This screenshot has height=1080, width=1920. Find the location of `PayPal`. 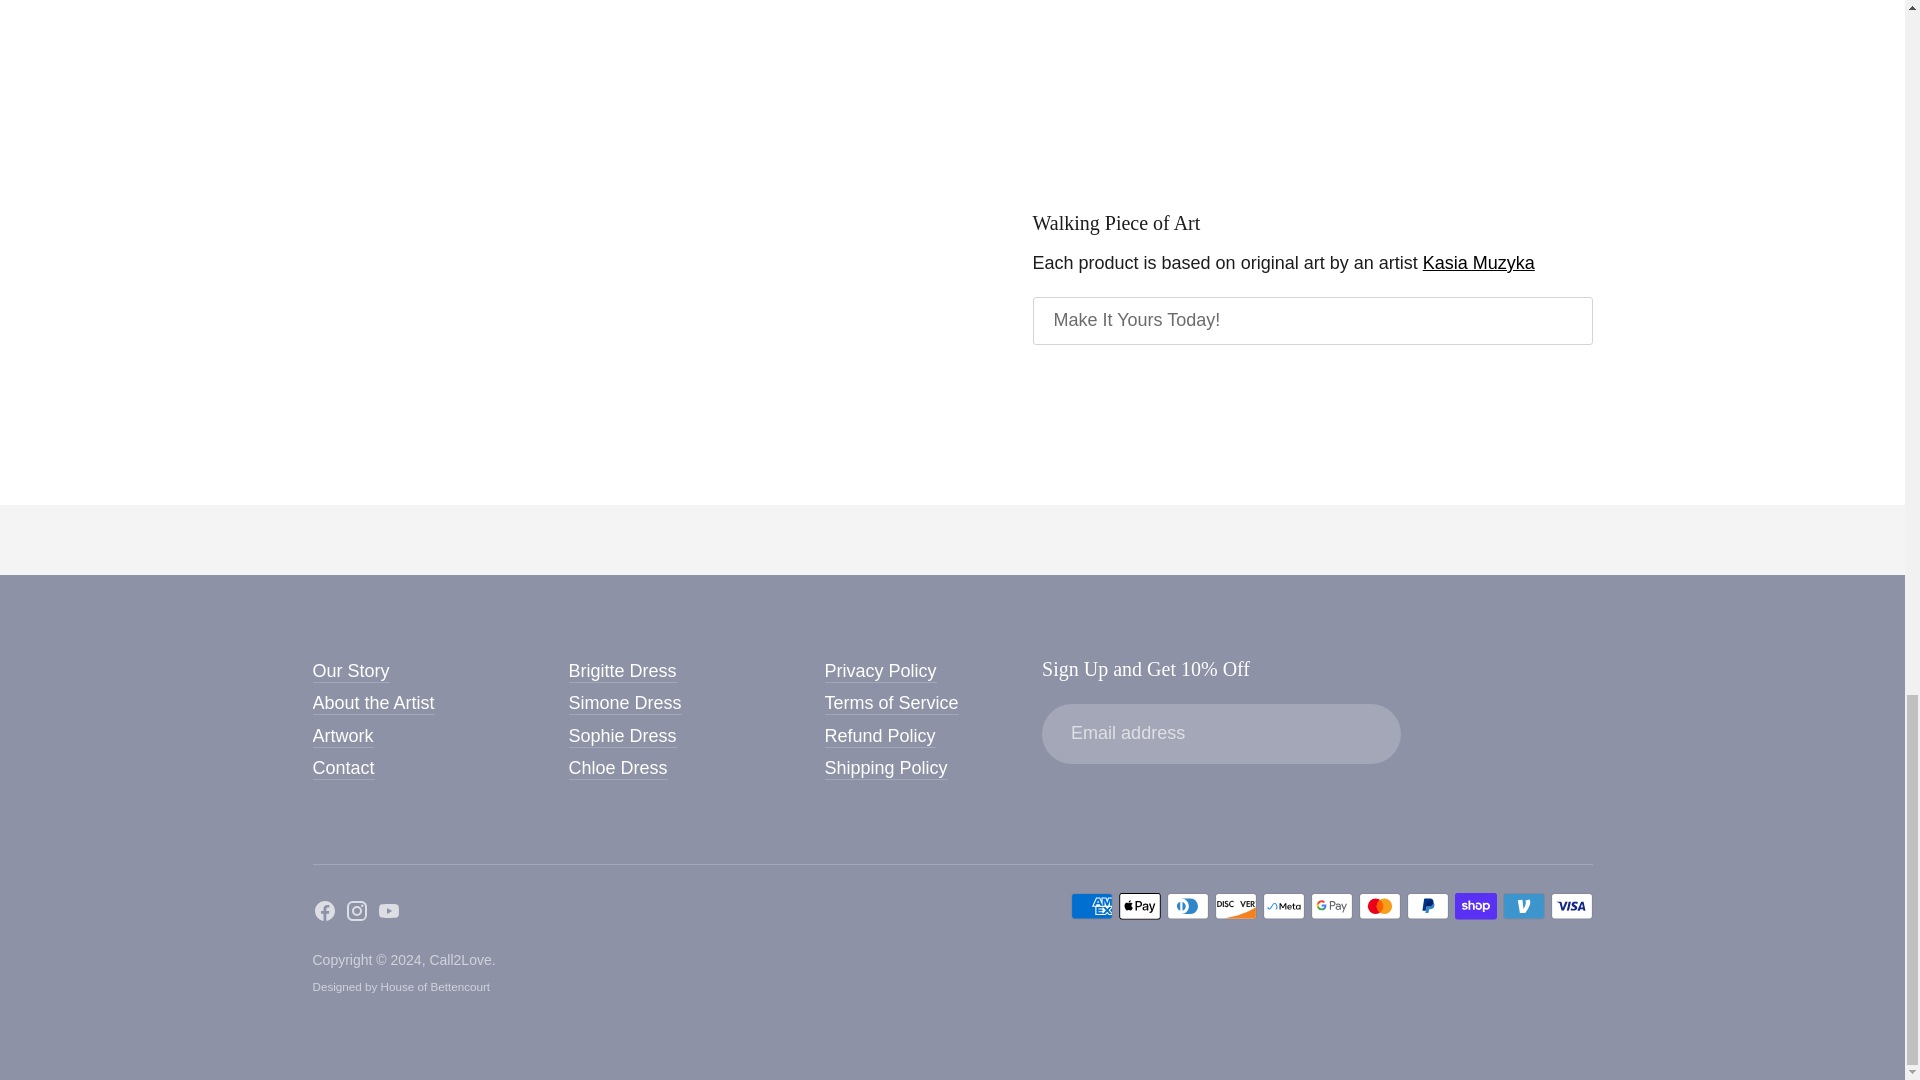

PayPal is located at coordinates (1426, 906).